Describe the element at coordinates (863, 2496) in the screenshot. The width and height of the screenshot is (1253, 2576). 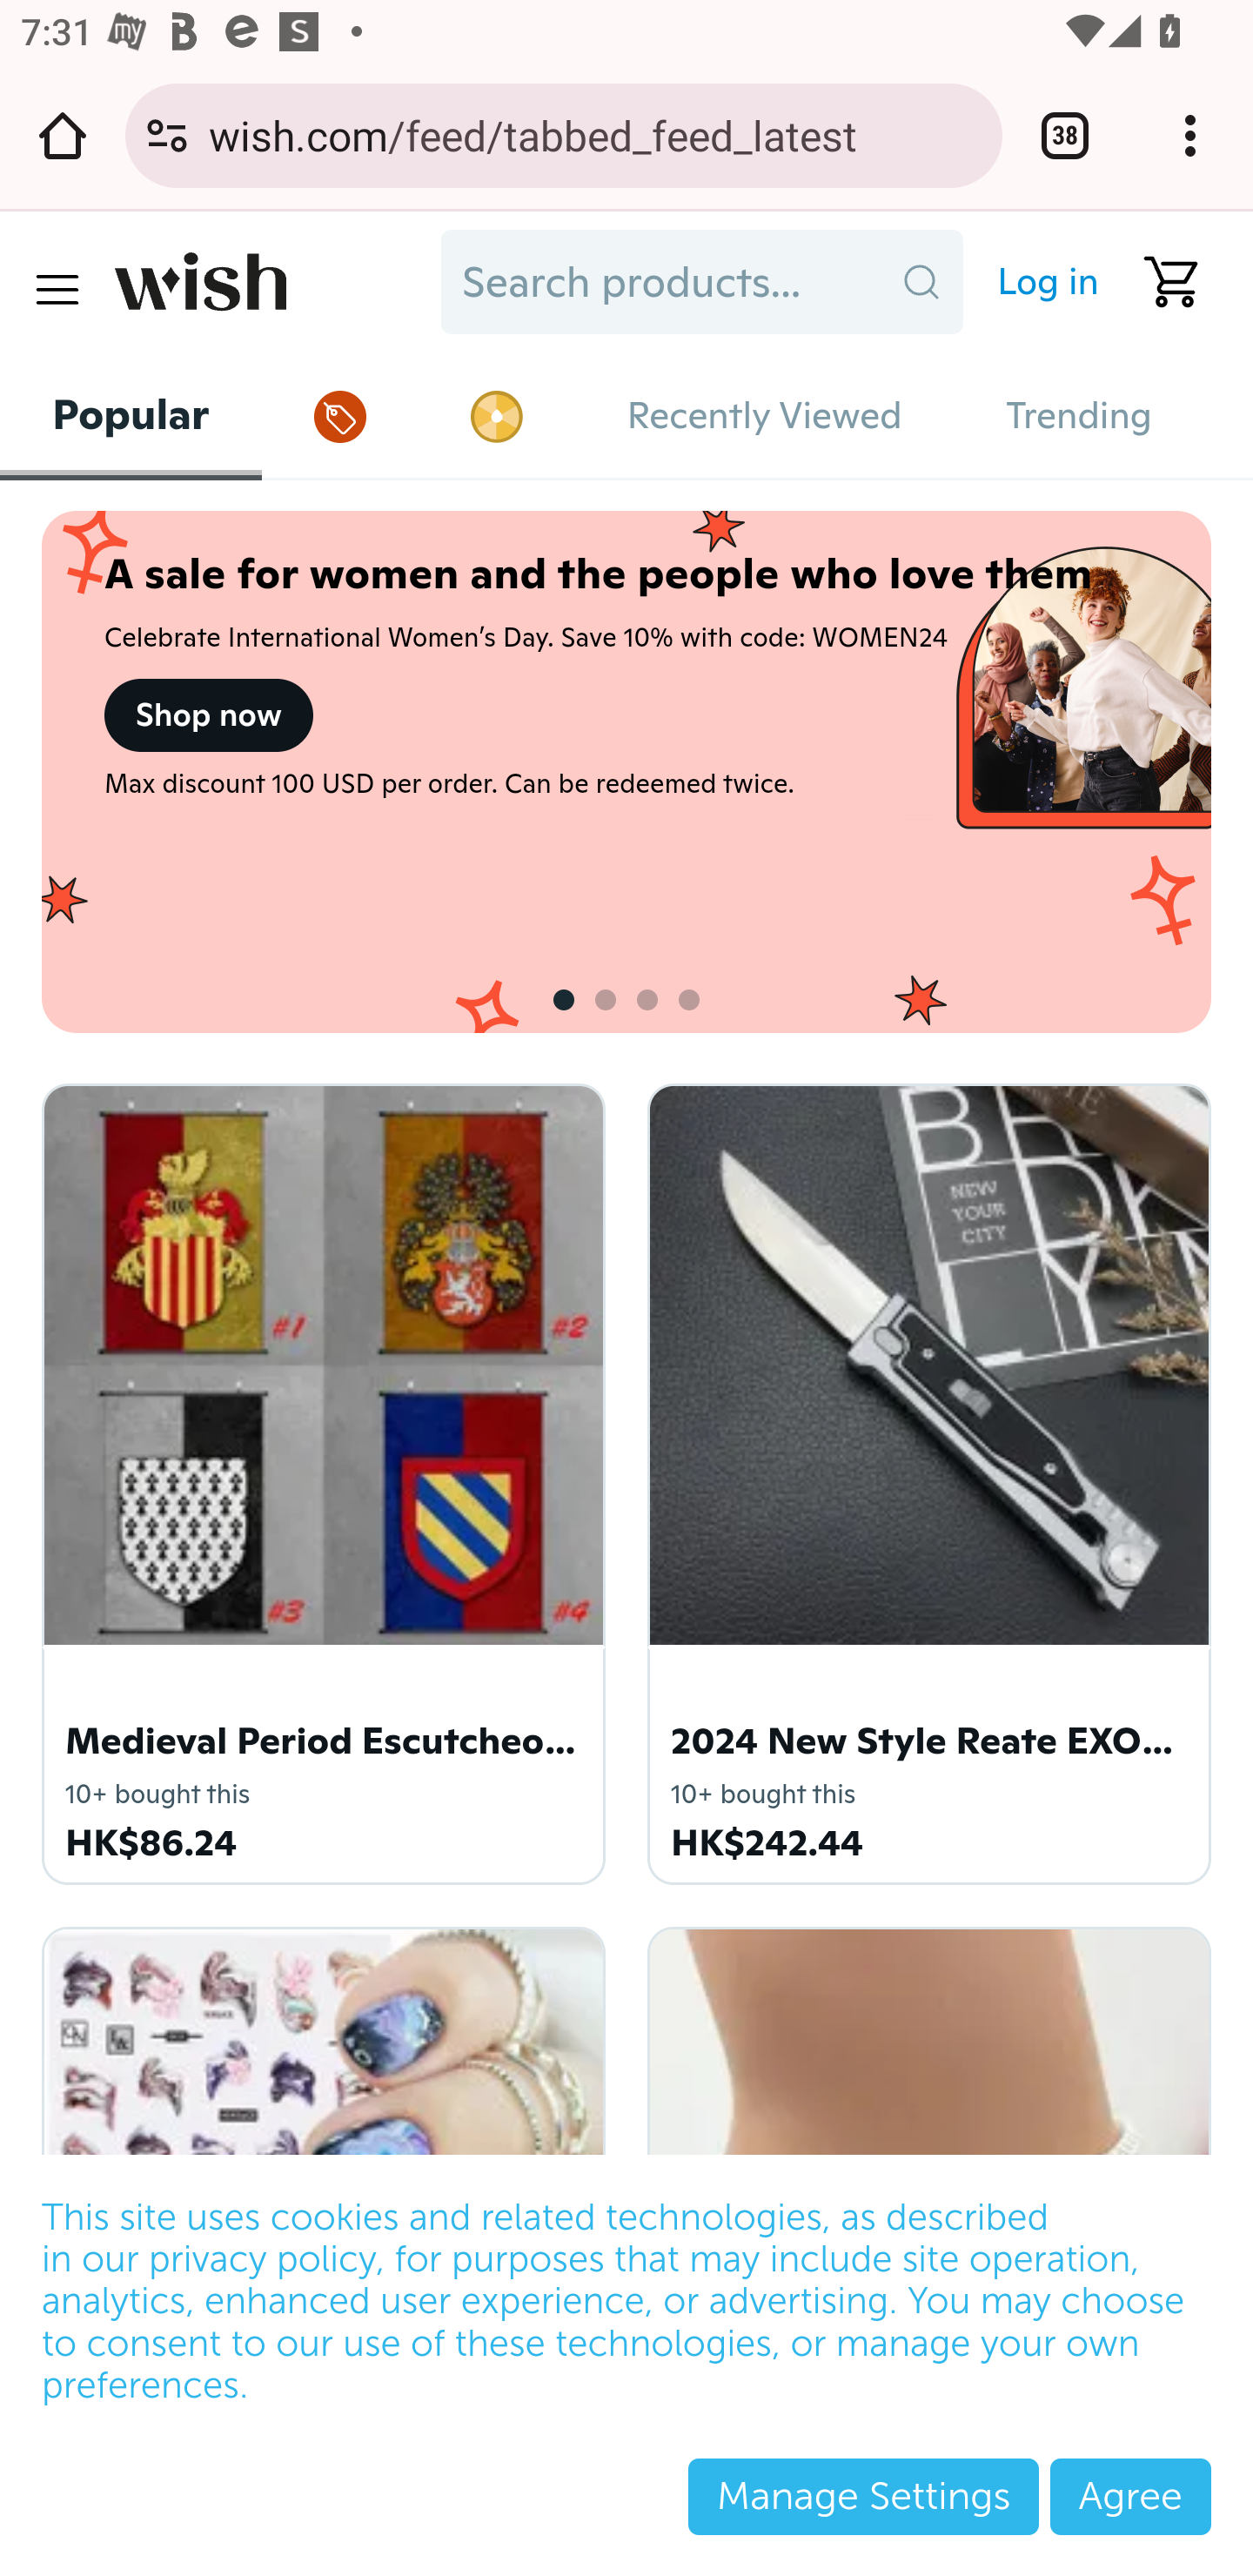
I see `Manage Settings` at that location.